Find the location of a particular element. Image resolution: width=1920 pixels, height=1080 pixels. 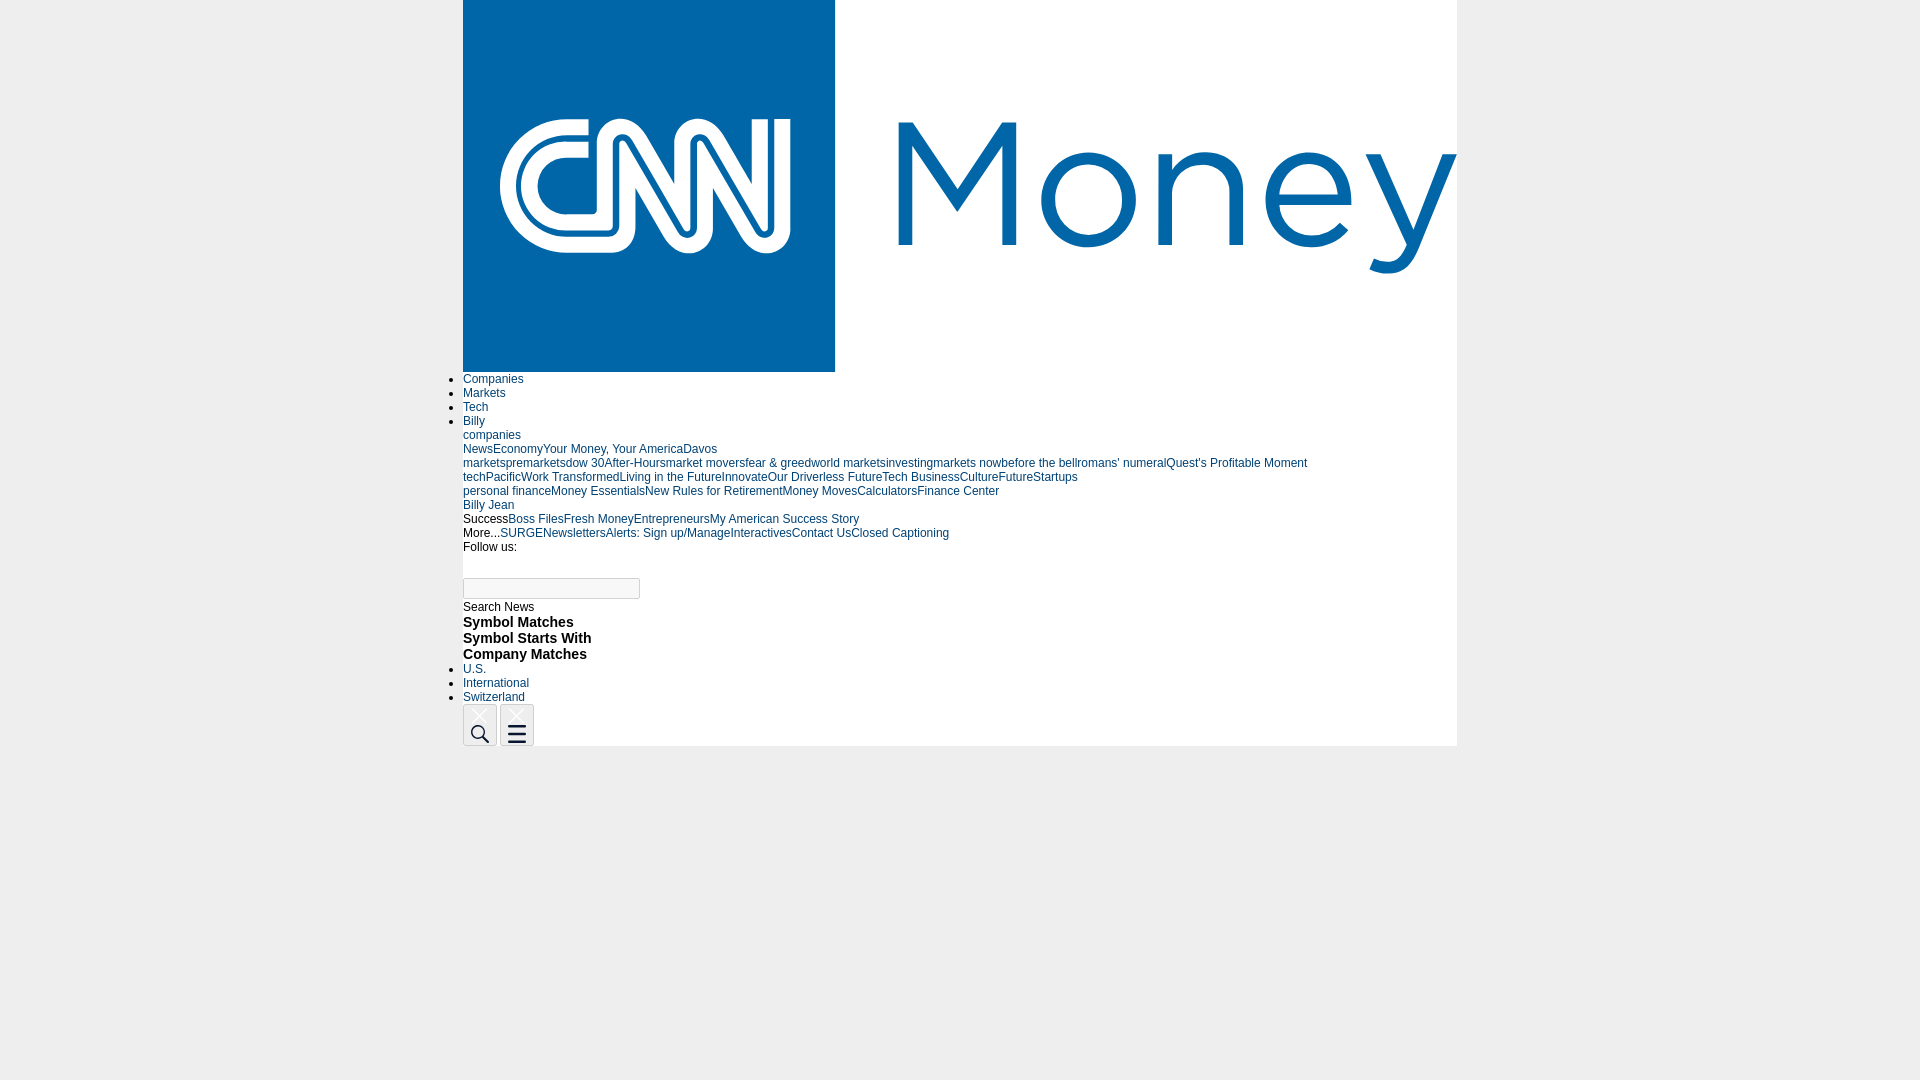

Economy is located at coordinates (518, 448).